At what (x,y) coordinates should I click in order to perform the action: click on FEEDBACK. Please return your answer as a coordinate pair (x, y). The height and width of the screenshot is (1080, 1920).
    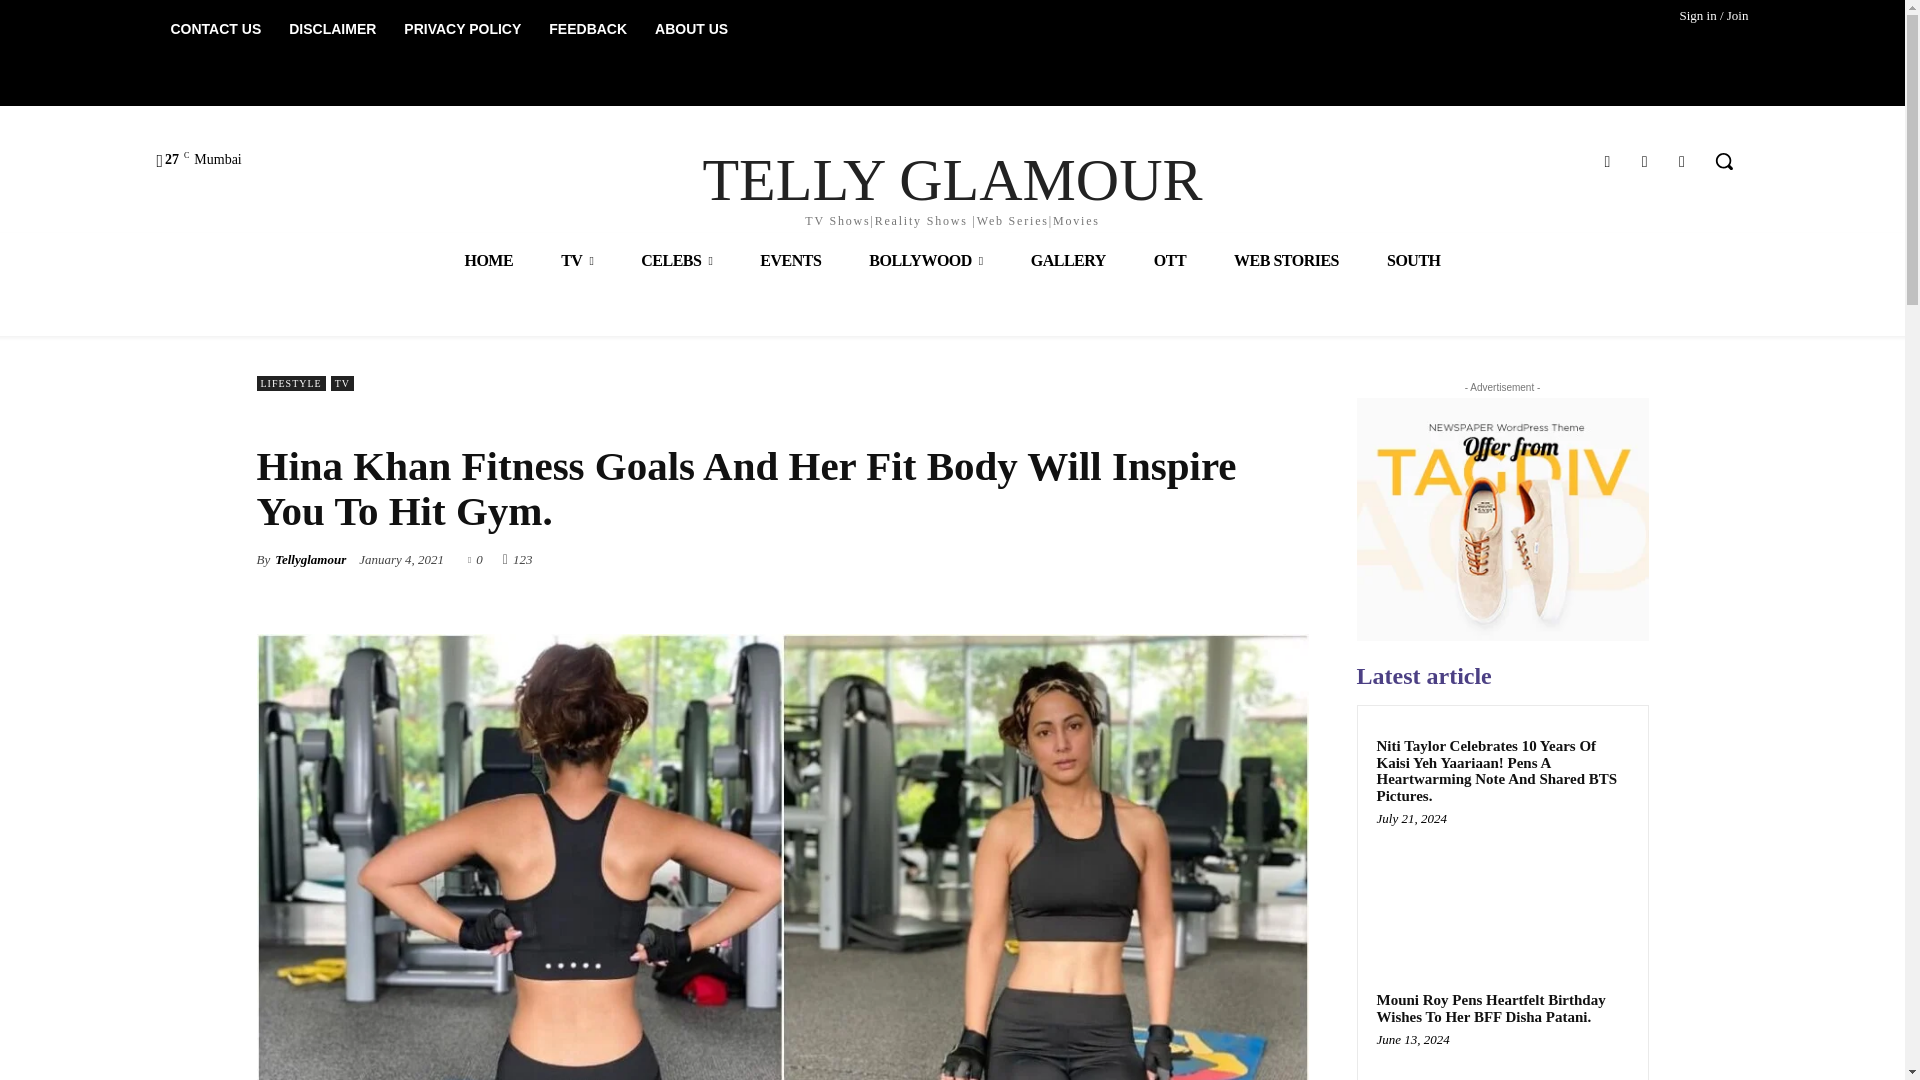
    Looking at the image, I should click on (588, 28).